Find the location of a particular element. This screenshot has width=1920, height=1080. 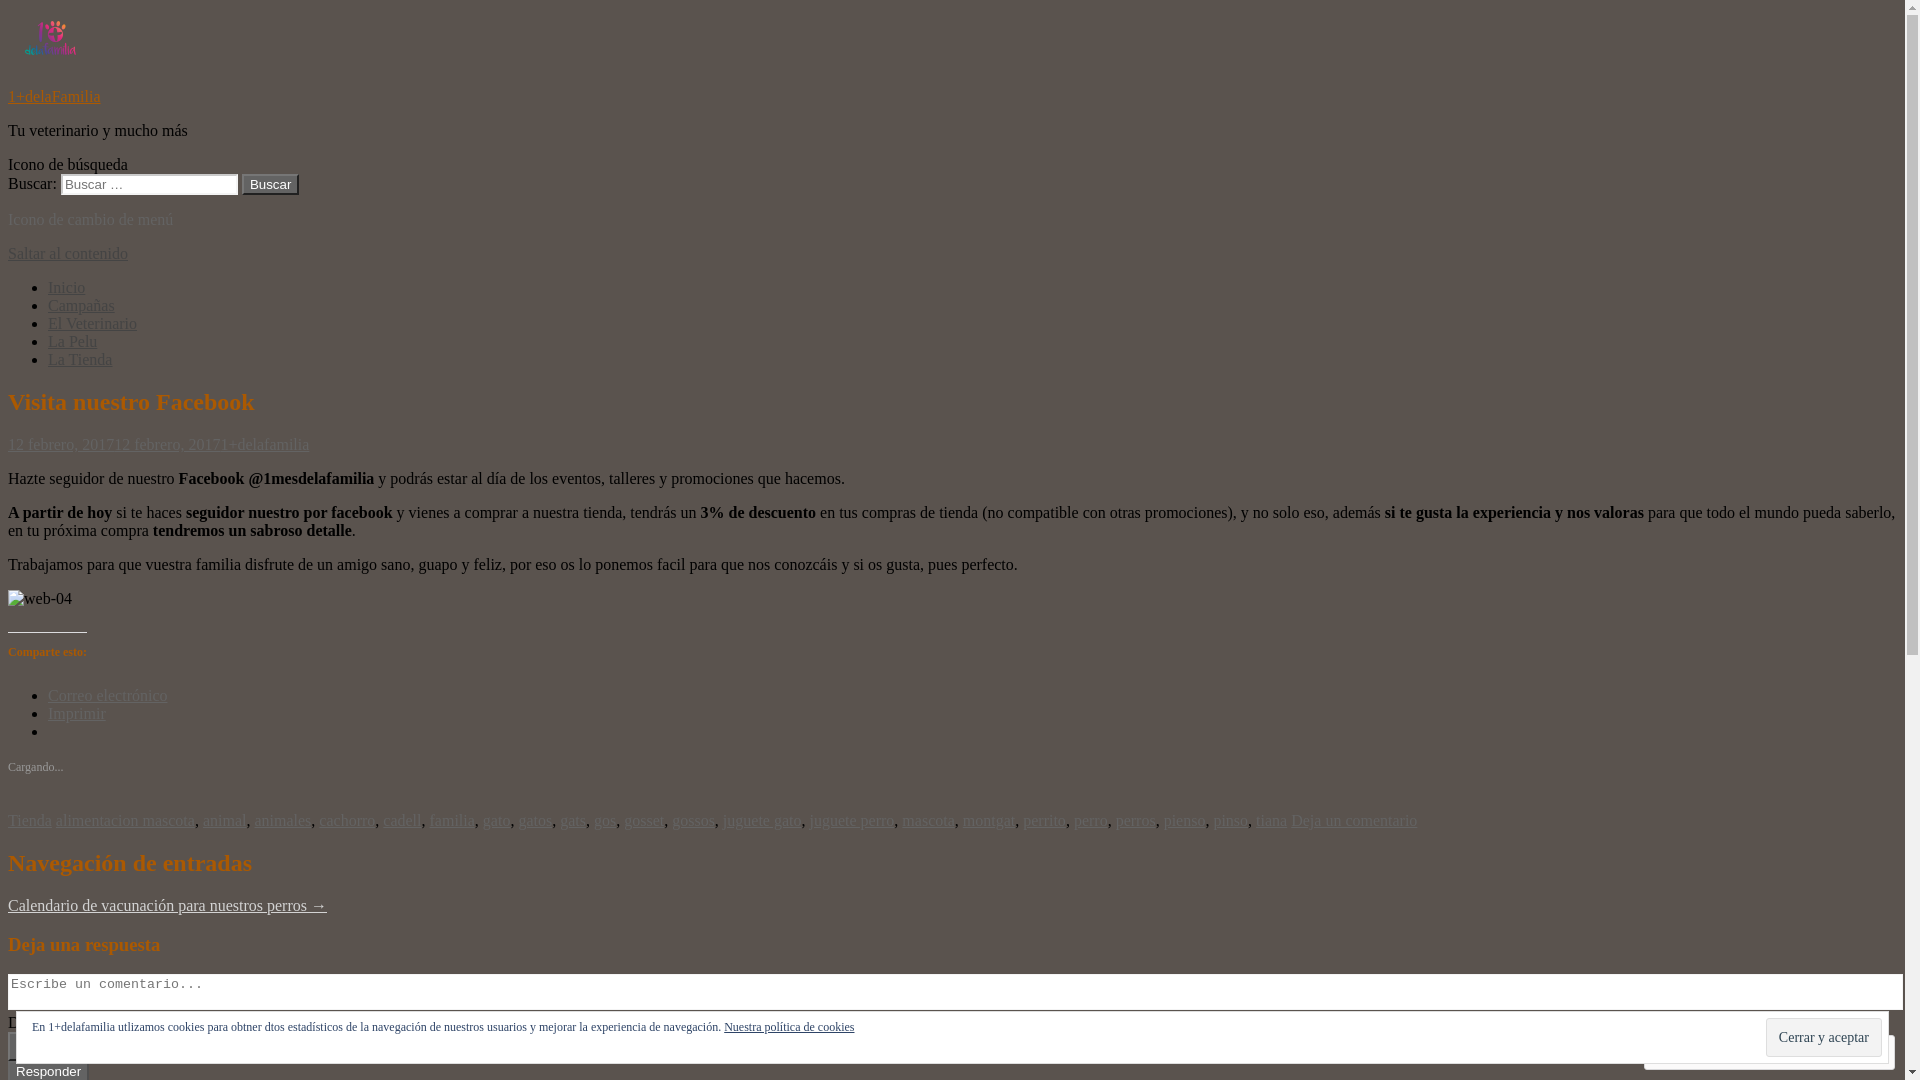

El Veterinario is located at coordinates (92, 324).